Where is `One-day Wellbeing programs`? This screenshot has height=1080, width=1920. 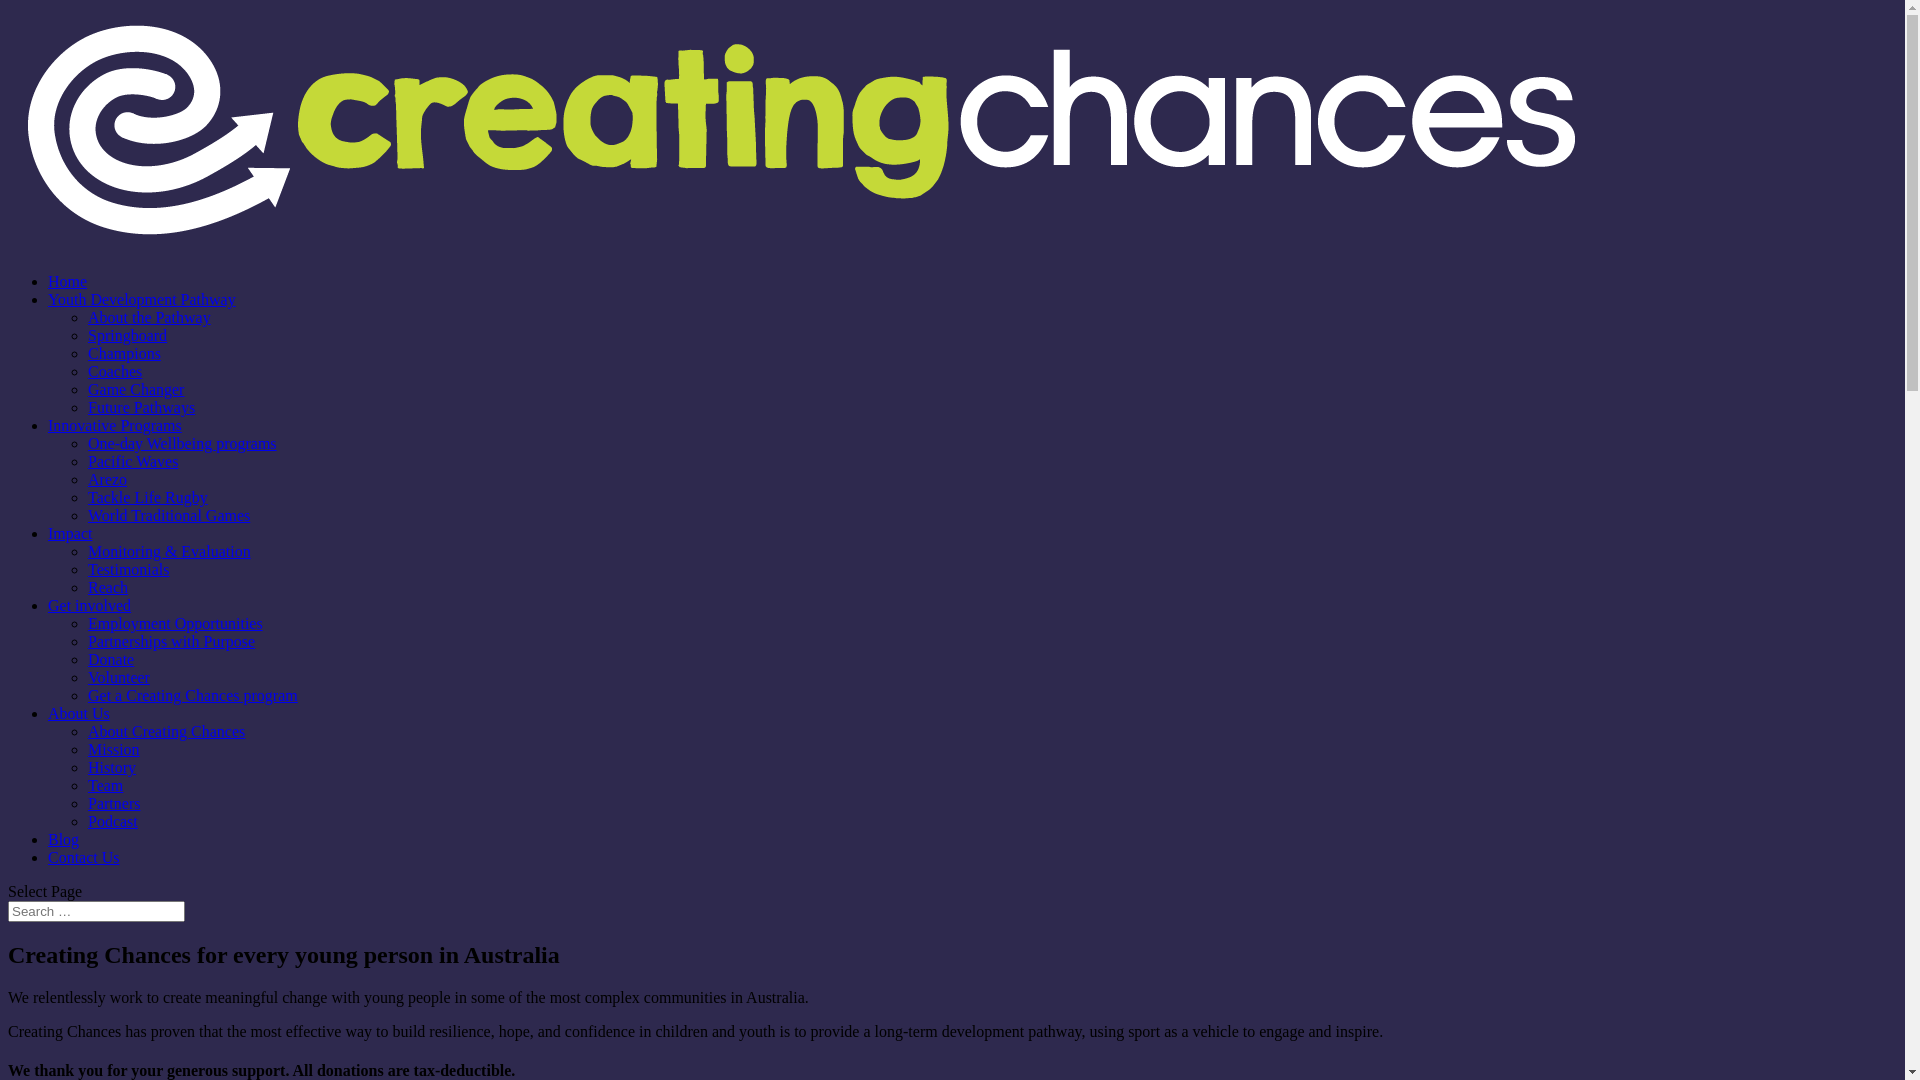
One-day Wellbeing programs is located at coordinates (182, 444).